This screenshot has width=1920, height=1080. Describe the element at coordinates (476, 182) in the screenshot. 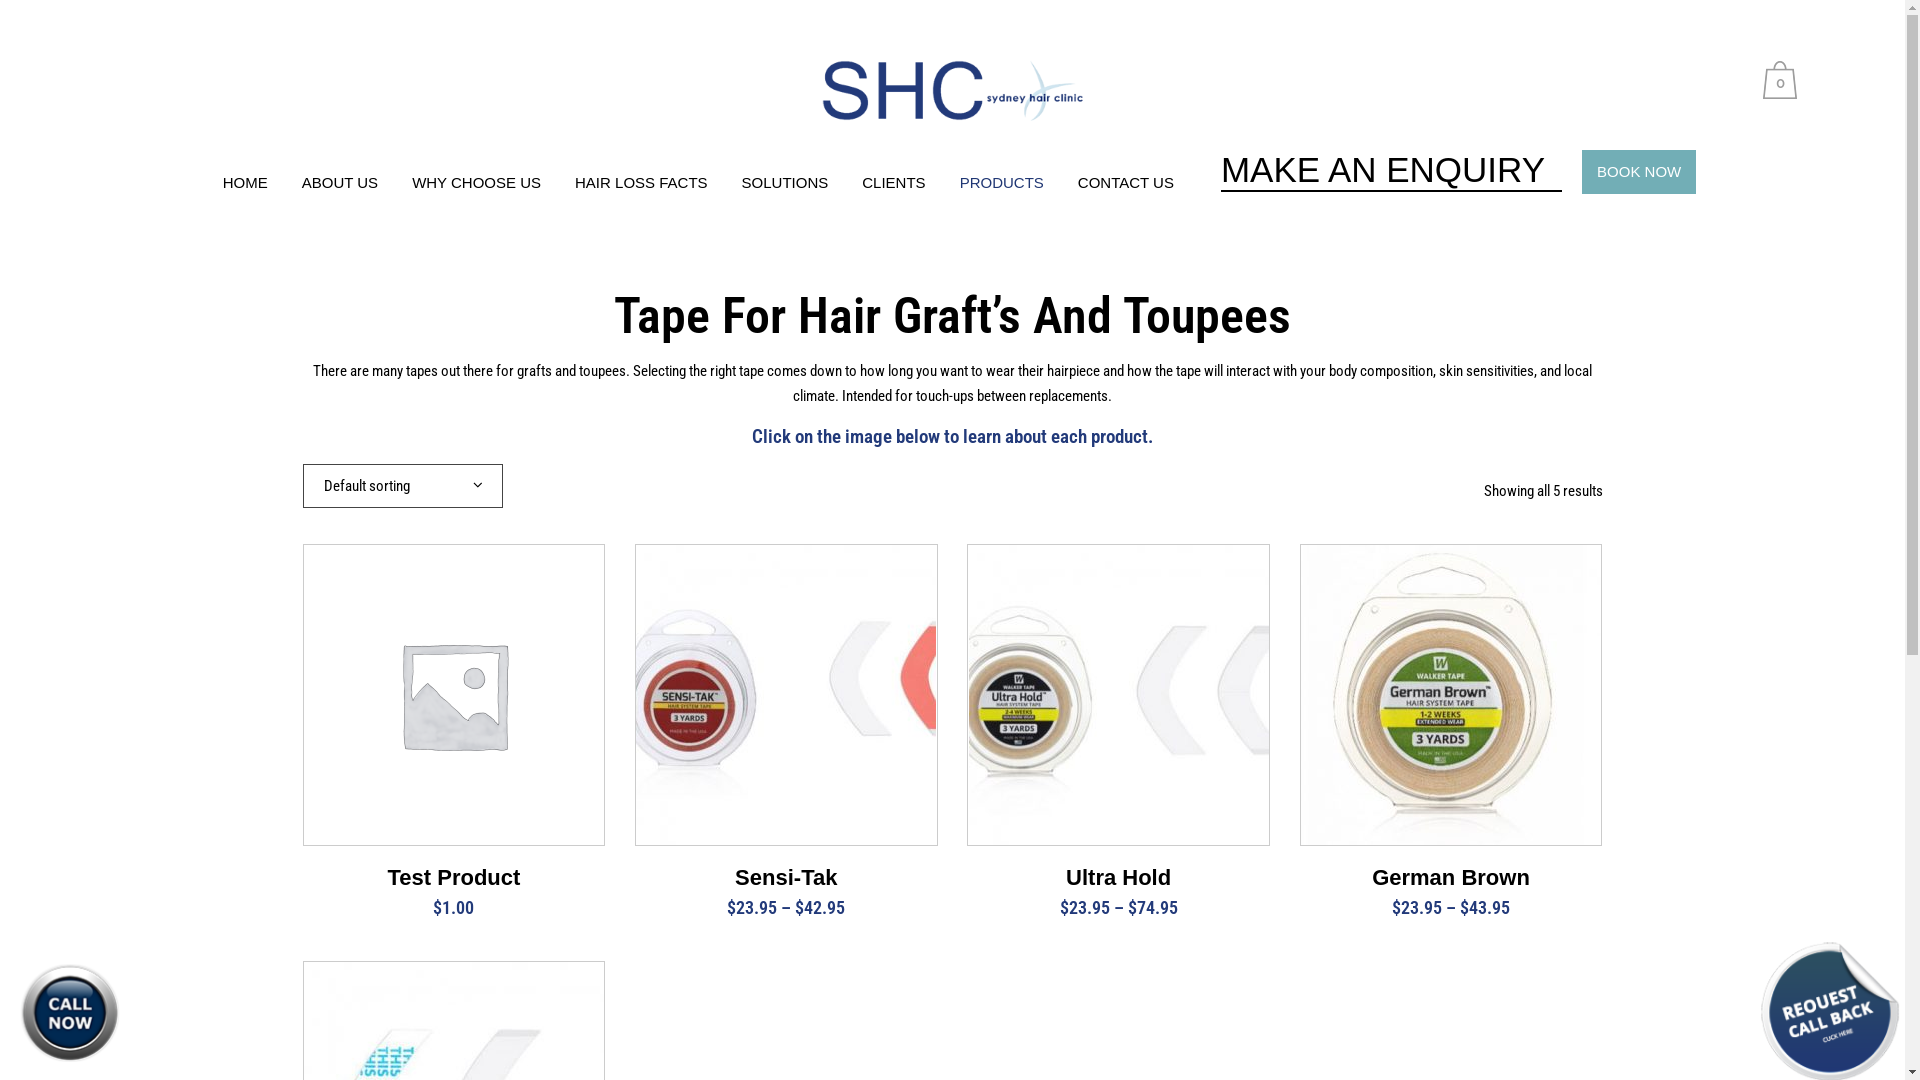

I see `WHY CHOOSE US` at that location.